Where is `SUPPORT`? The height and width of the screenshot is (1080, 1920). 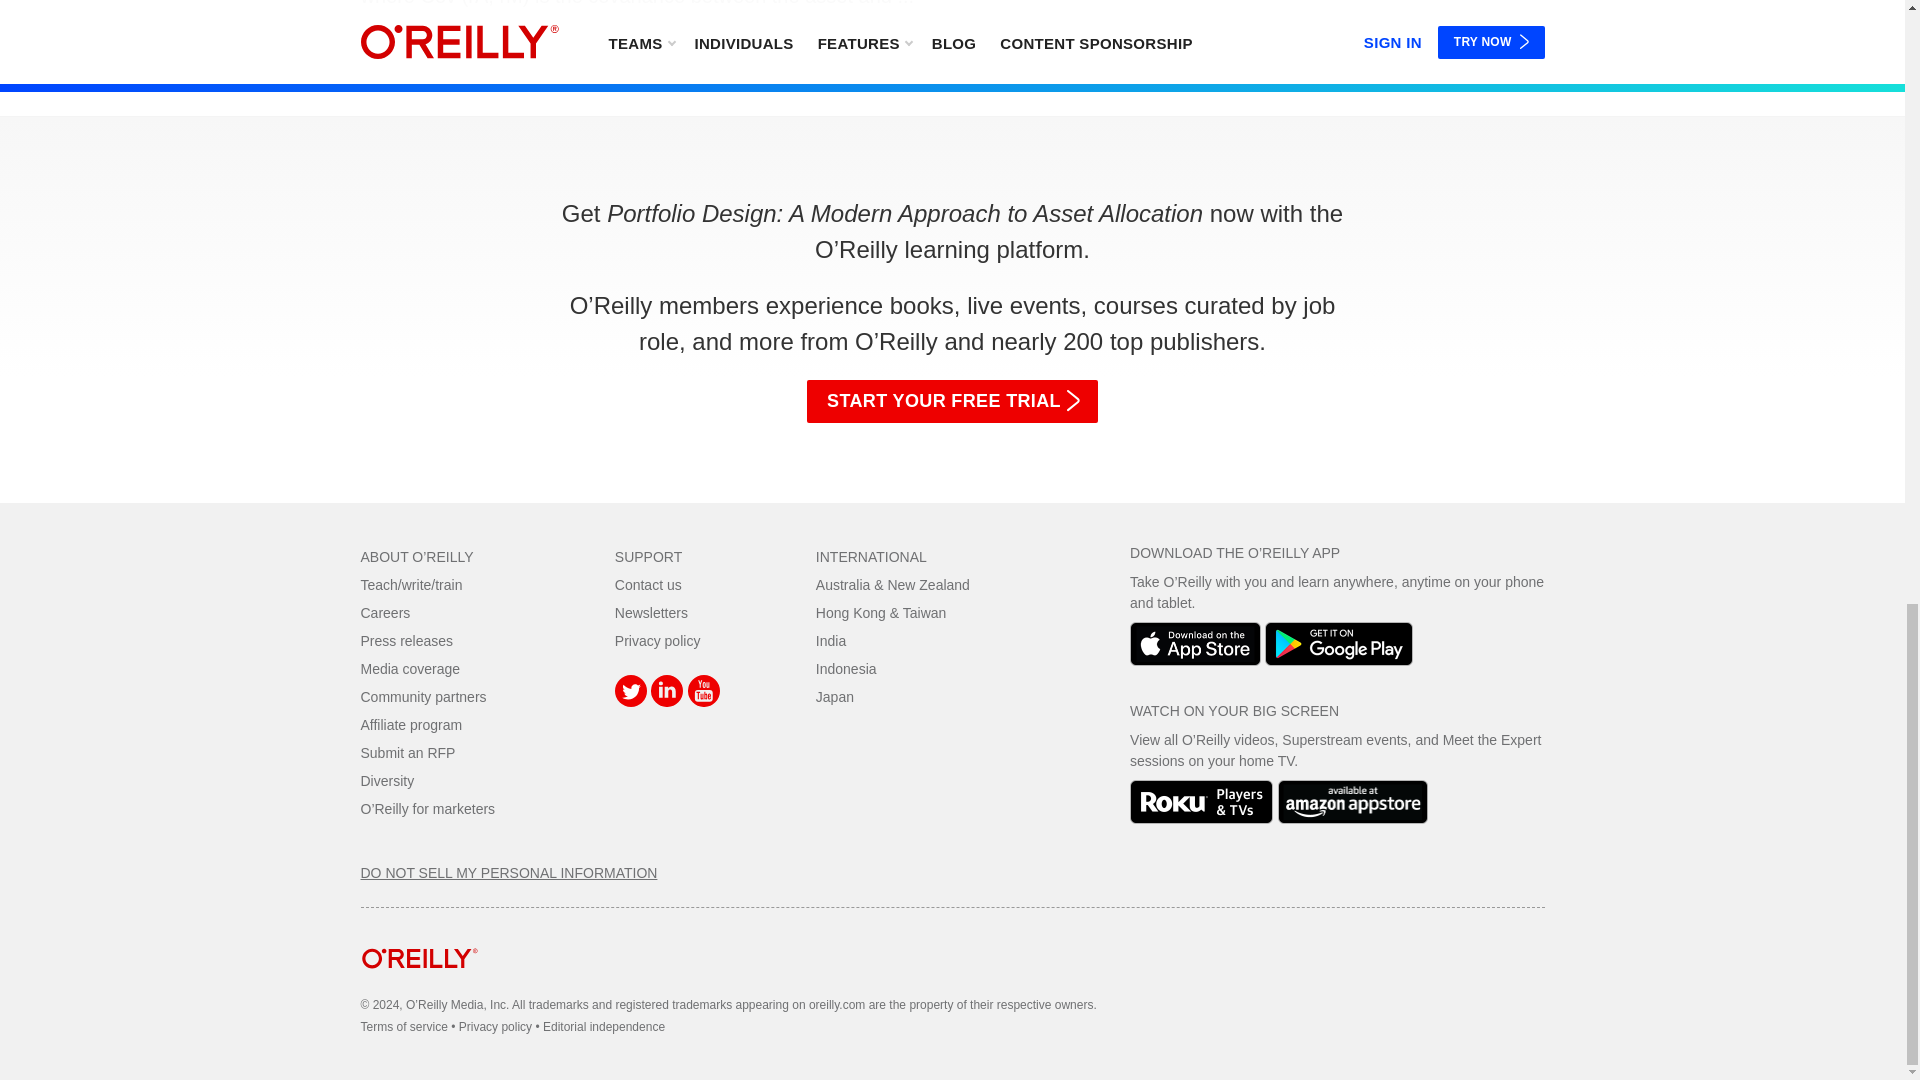 SUPPORT is located at coordinates (648, 556).